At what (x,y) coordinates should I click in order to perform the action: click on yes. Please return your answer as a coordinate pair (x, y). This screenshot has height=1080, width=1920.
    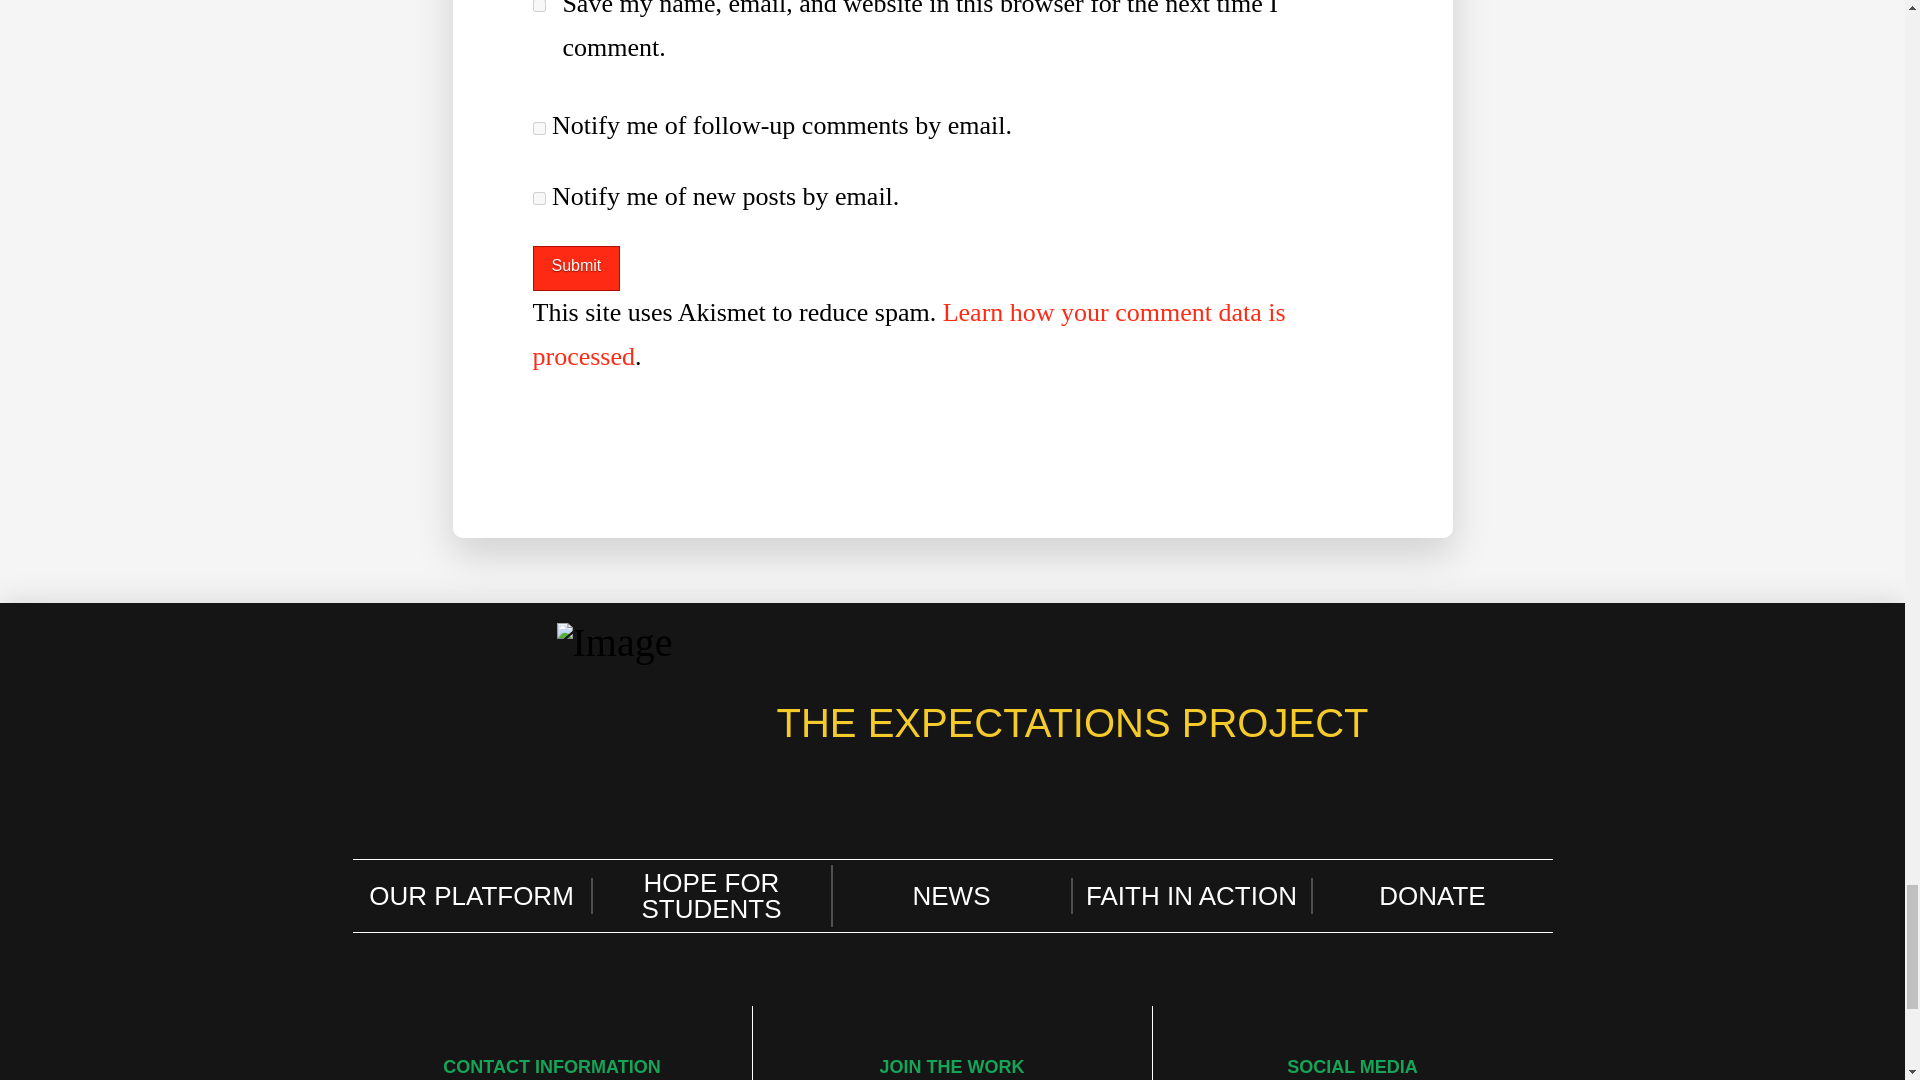
    Looking at the image, I should click on (538, 6).